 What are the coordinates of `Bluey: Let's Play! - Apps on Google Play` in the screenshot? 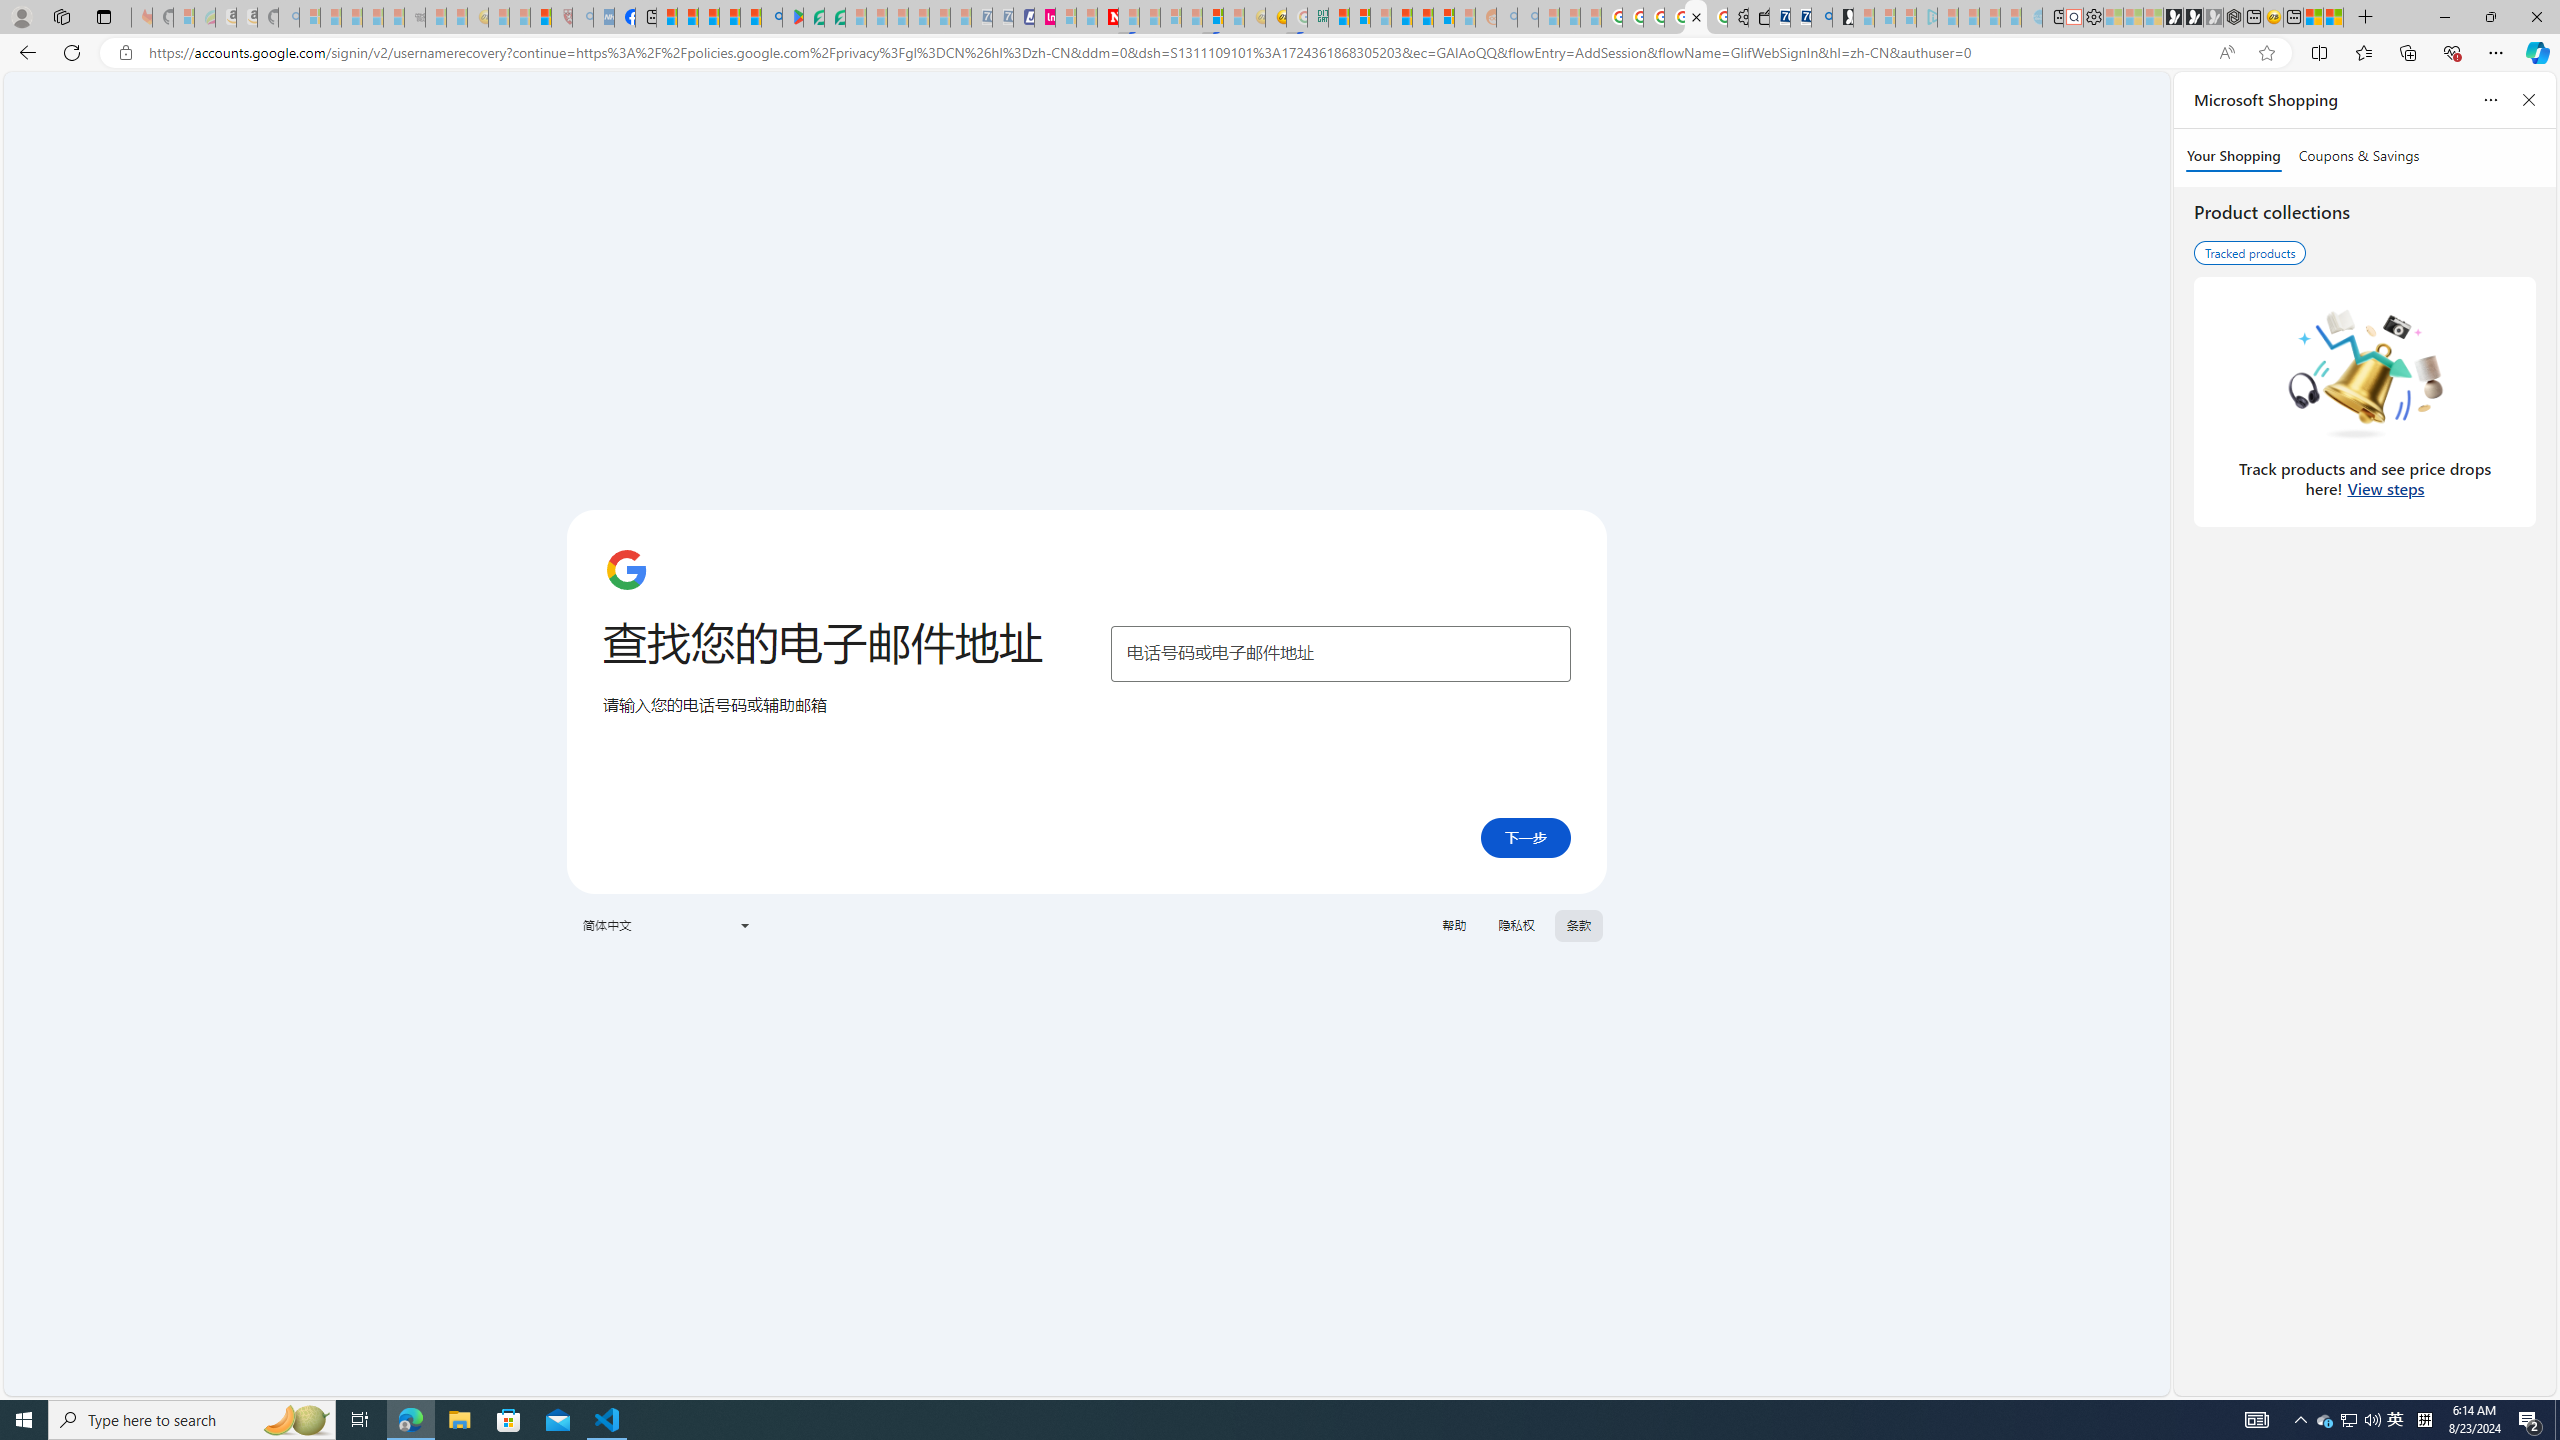 It's located at (792, 17).